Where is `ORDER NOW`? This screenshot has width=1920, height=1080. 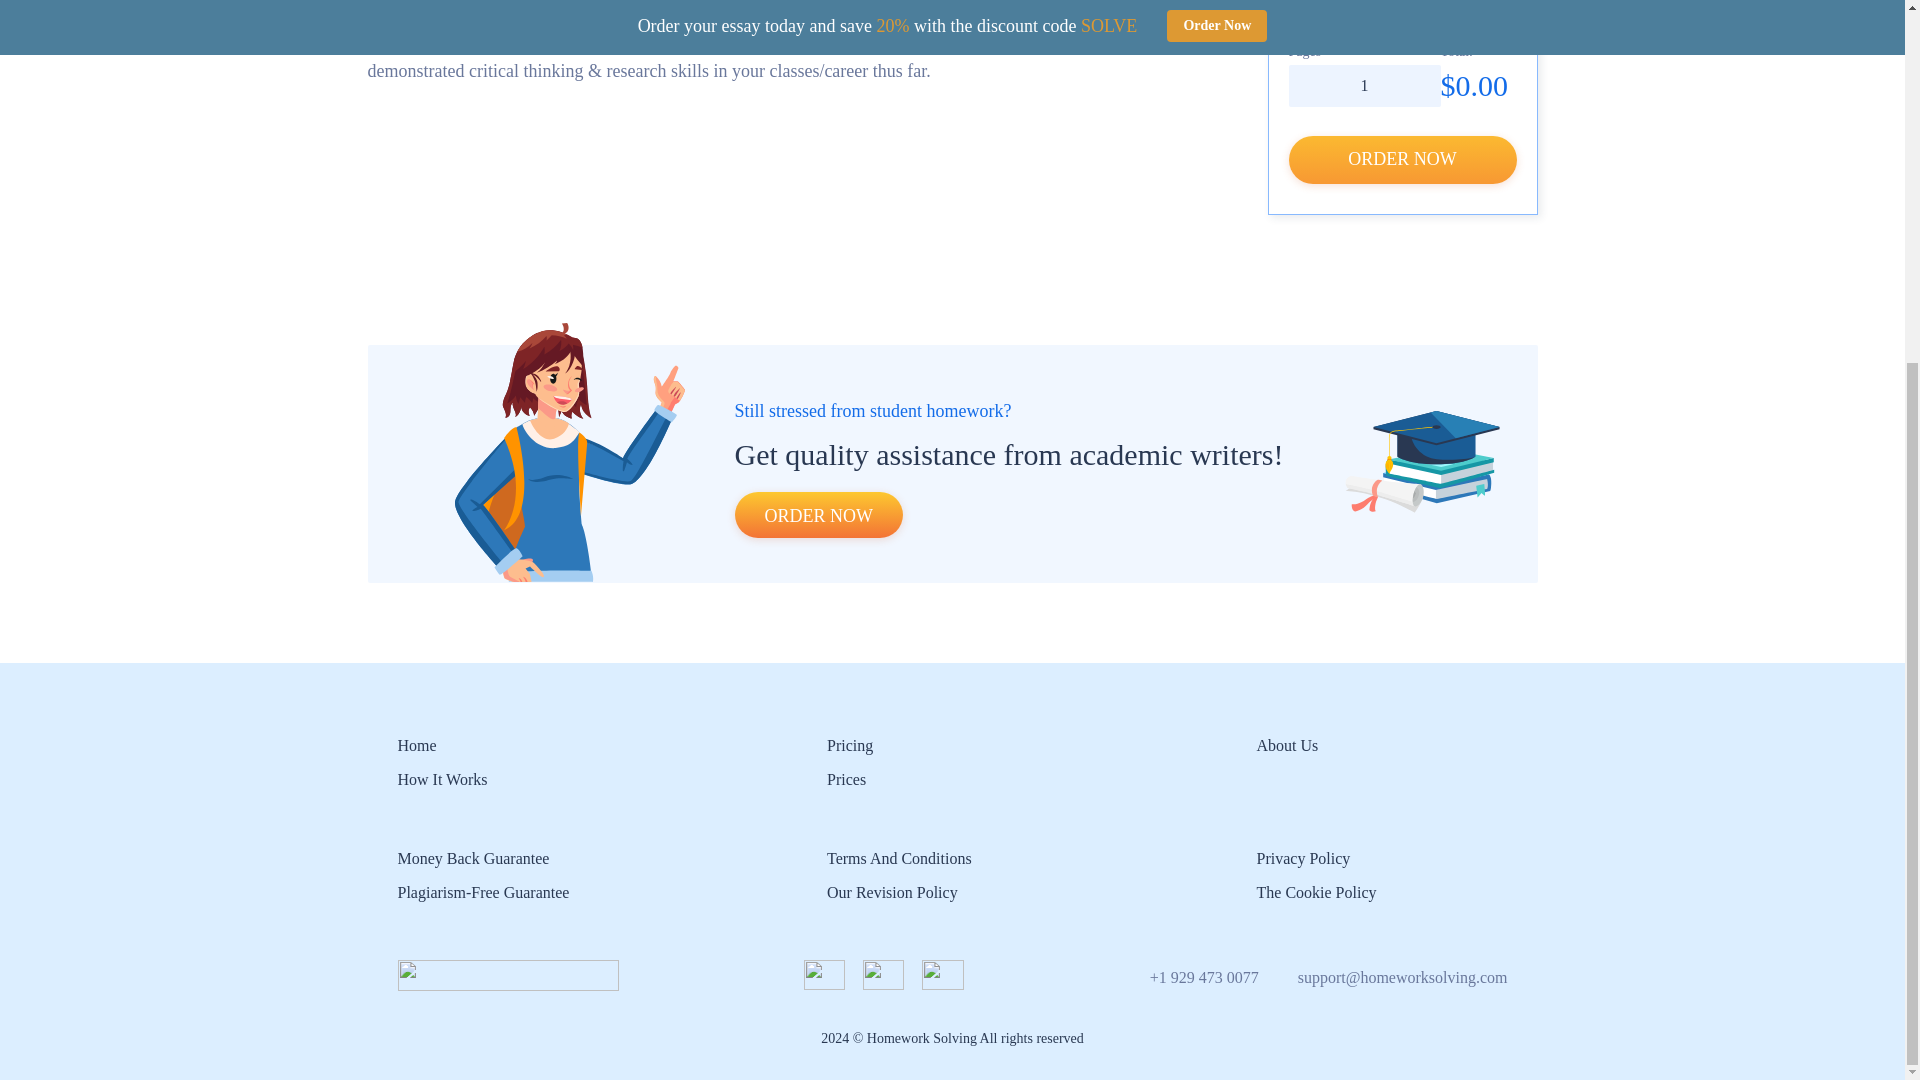
ORDER NOW is located at coordinates (1402, 160).